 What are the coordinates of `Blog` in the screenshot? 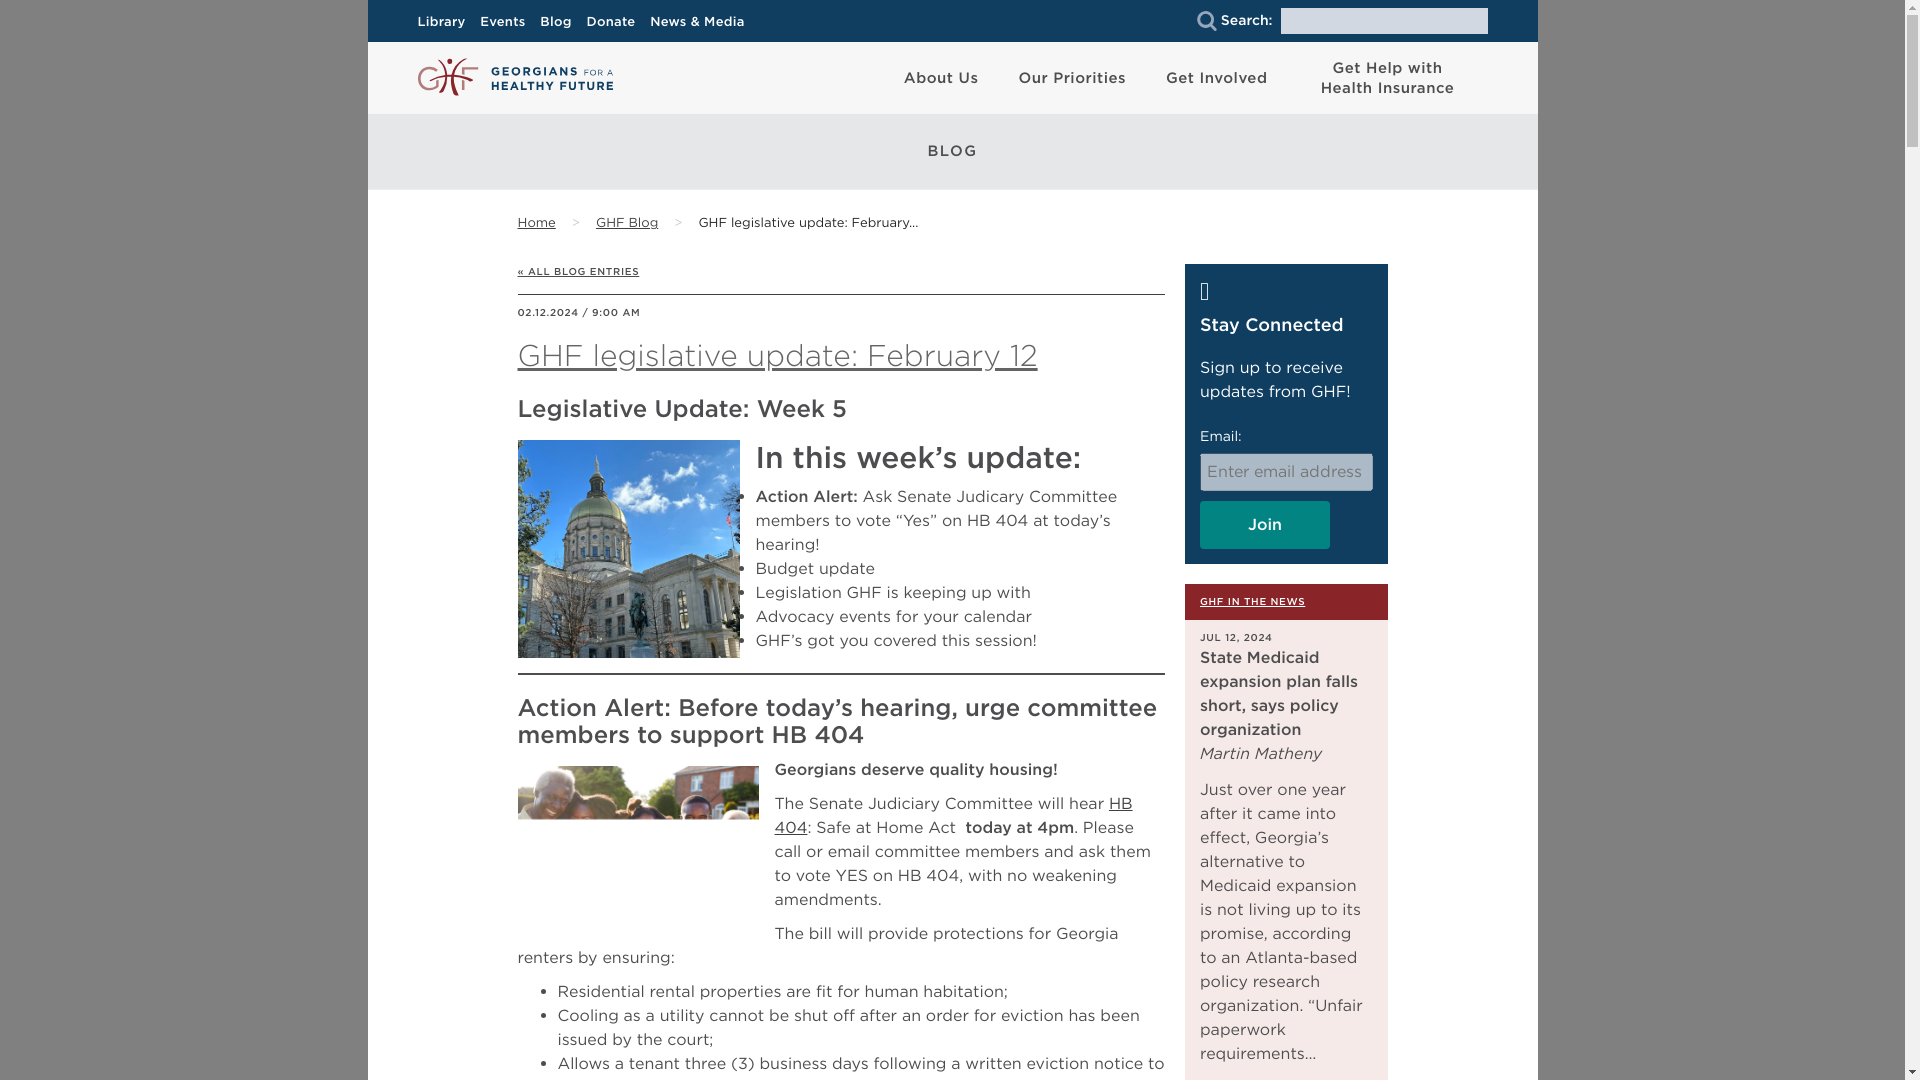 It's located at (560, 22).